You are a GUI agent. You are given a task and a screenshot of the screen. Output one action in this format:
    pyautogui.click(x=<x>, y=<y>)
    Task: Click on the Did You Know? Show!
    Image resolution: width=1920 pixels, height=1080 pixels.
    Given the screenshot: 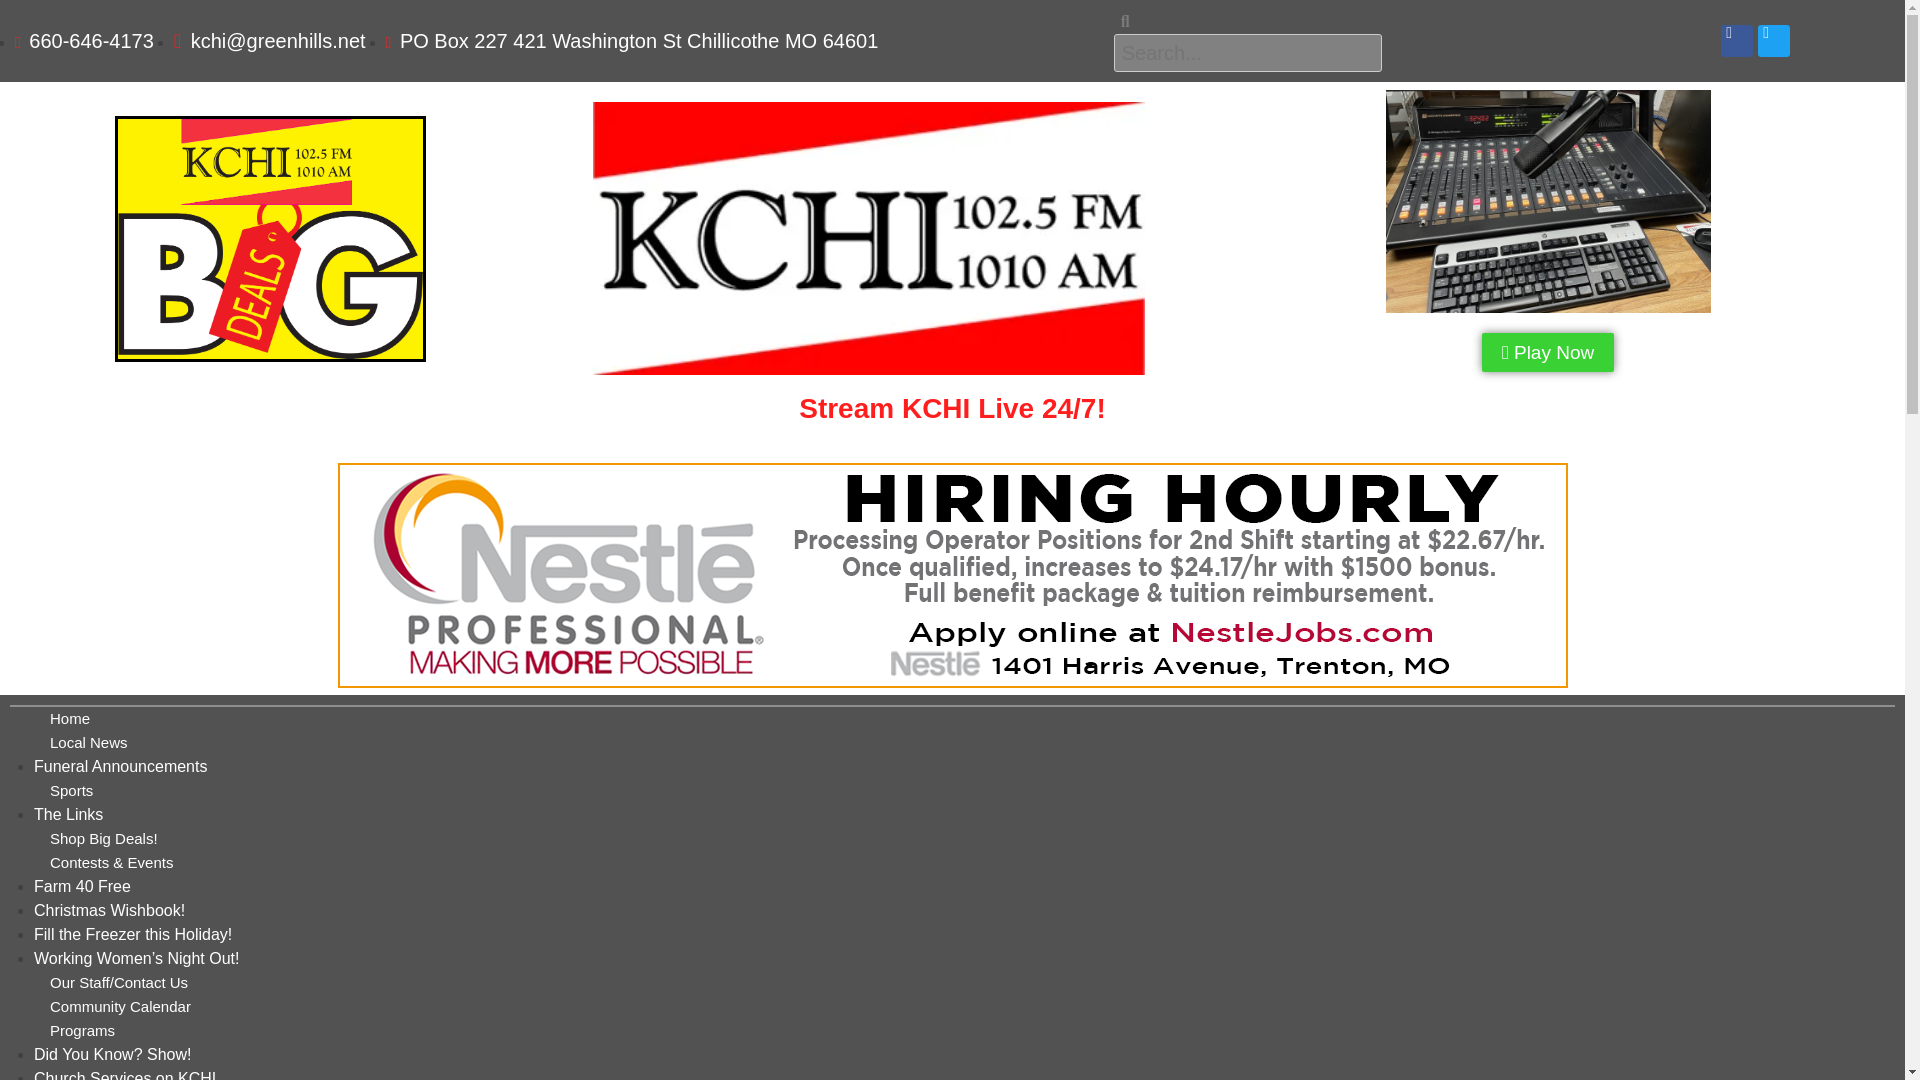 What is the action you would take?
    pyautogui.click(x=112, y=1054)
    